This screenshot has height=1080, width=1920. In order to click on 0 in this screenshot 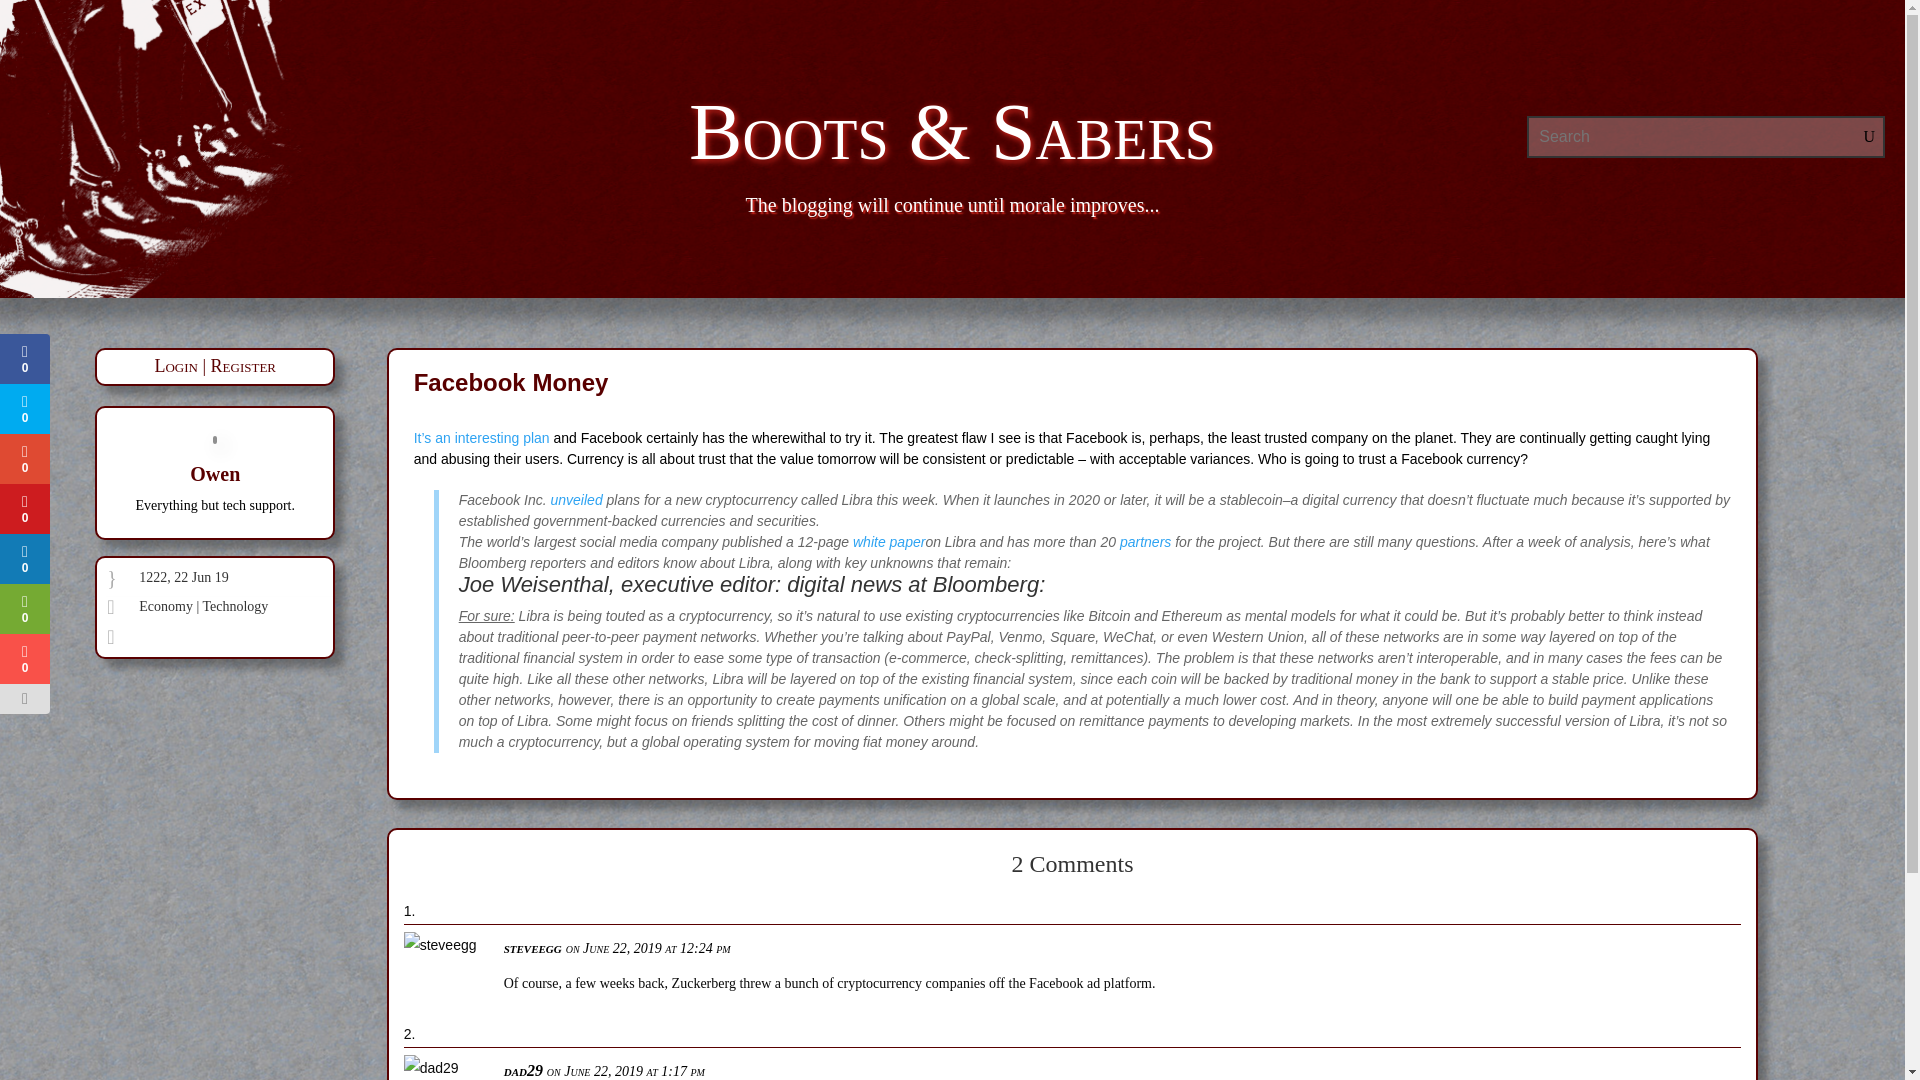, I will do `click(24, 558)`.